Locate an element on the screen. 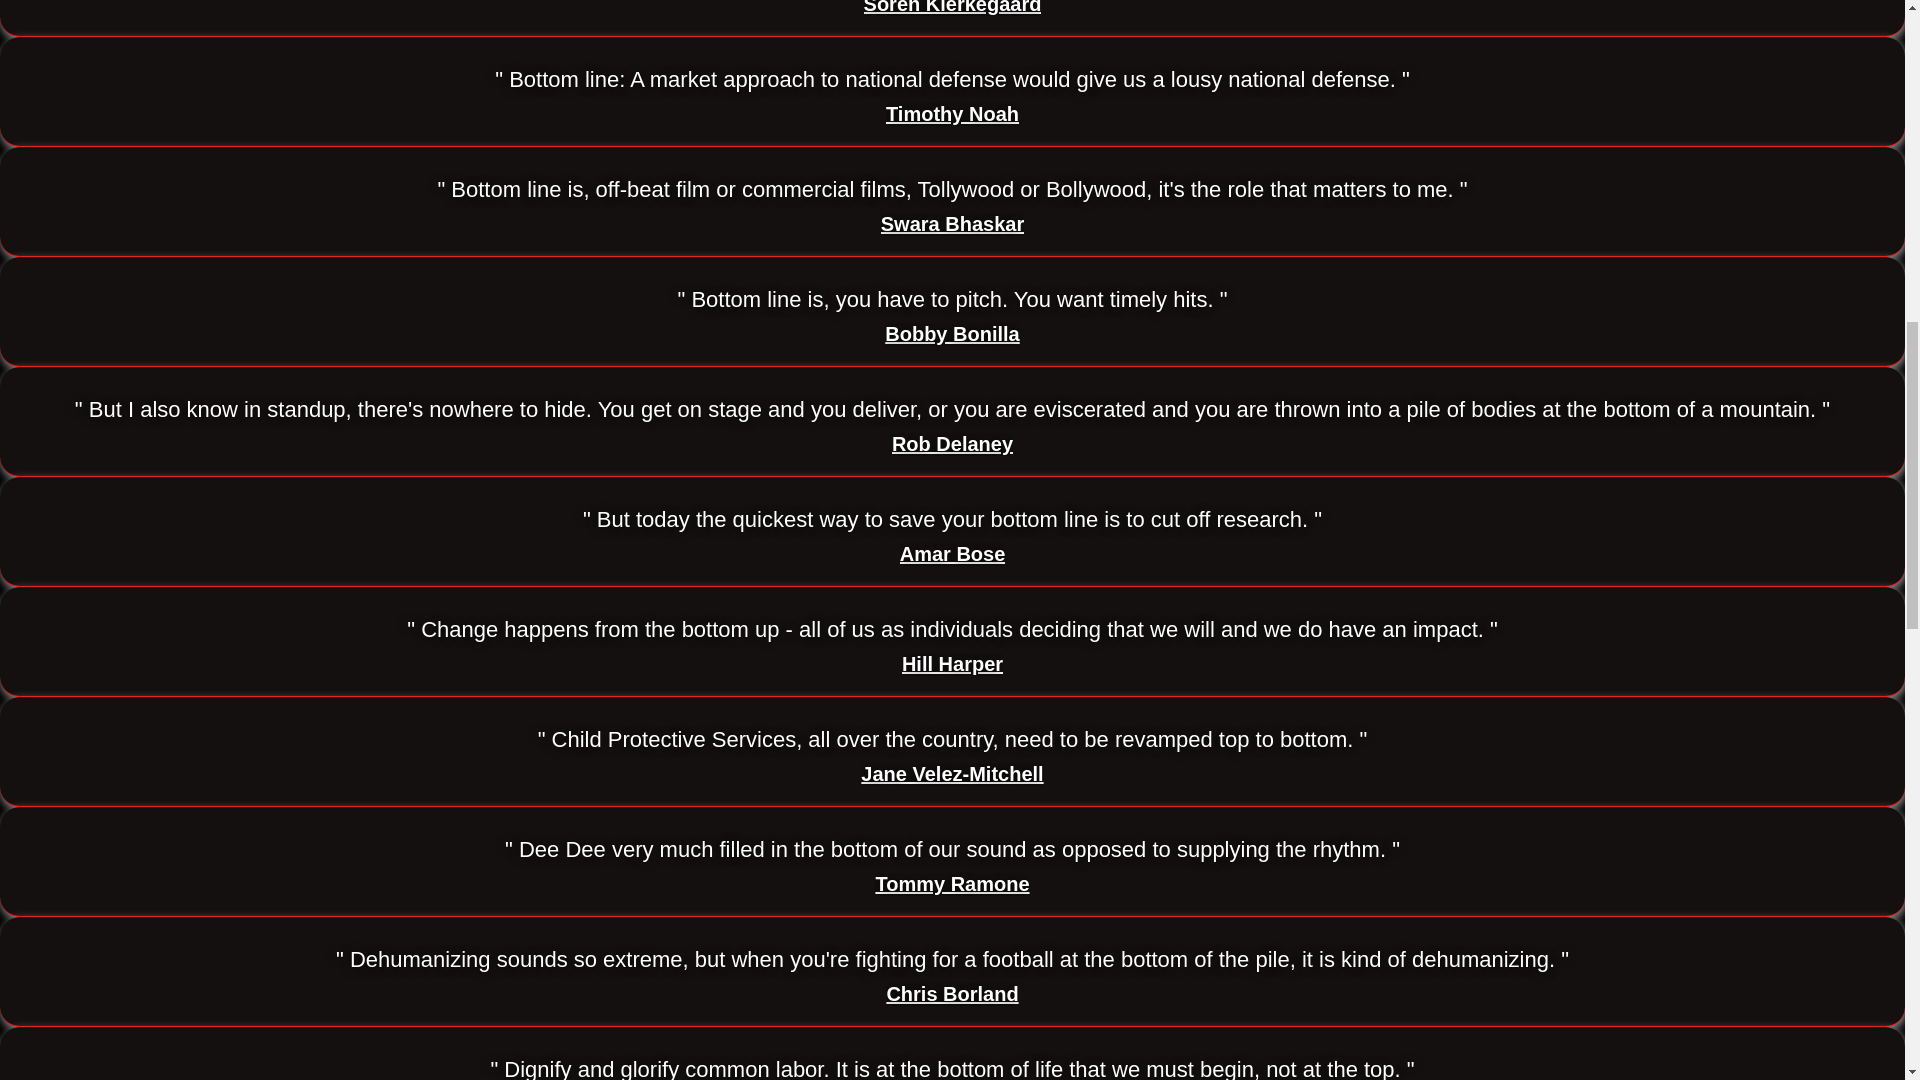  Hill Harper is located at coordinates (952, 664).